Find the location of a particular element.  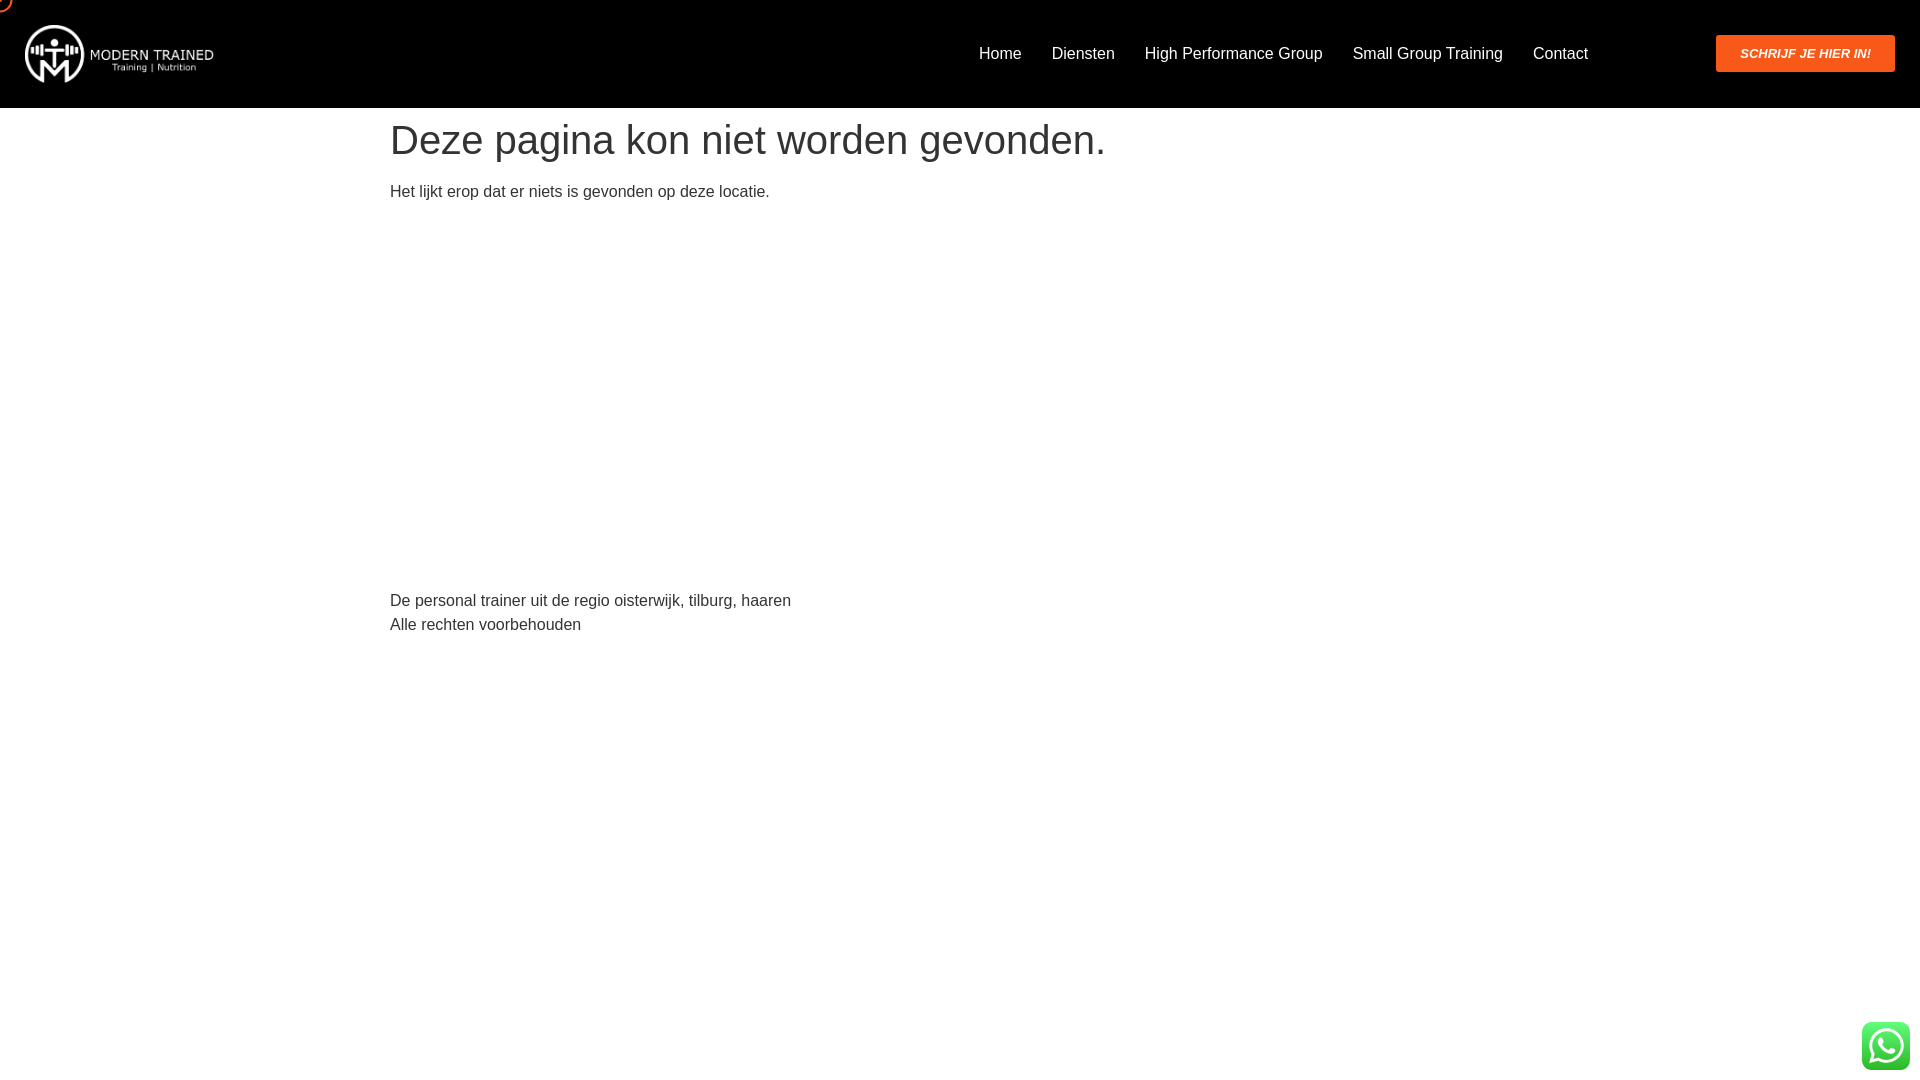

Home is located at coordinates (1000, 54).